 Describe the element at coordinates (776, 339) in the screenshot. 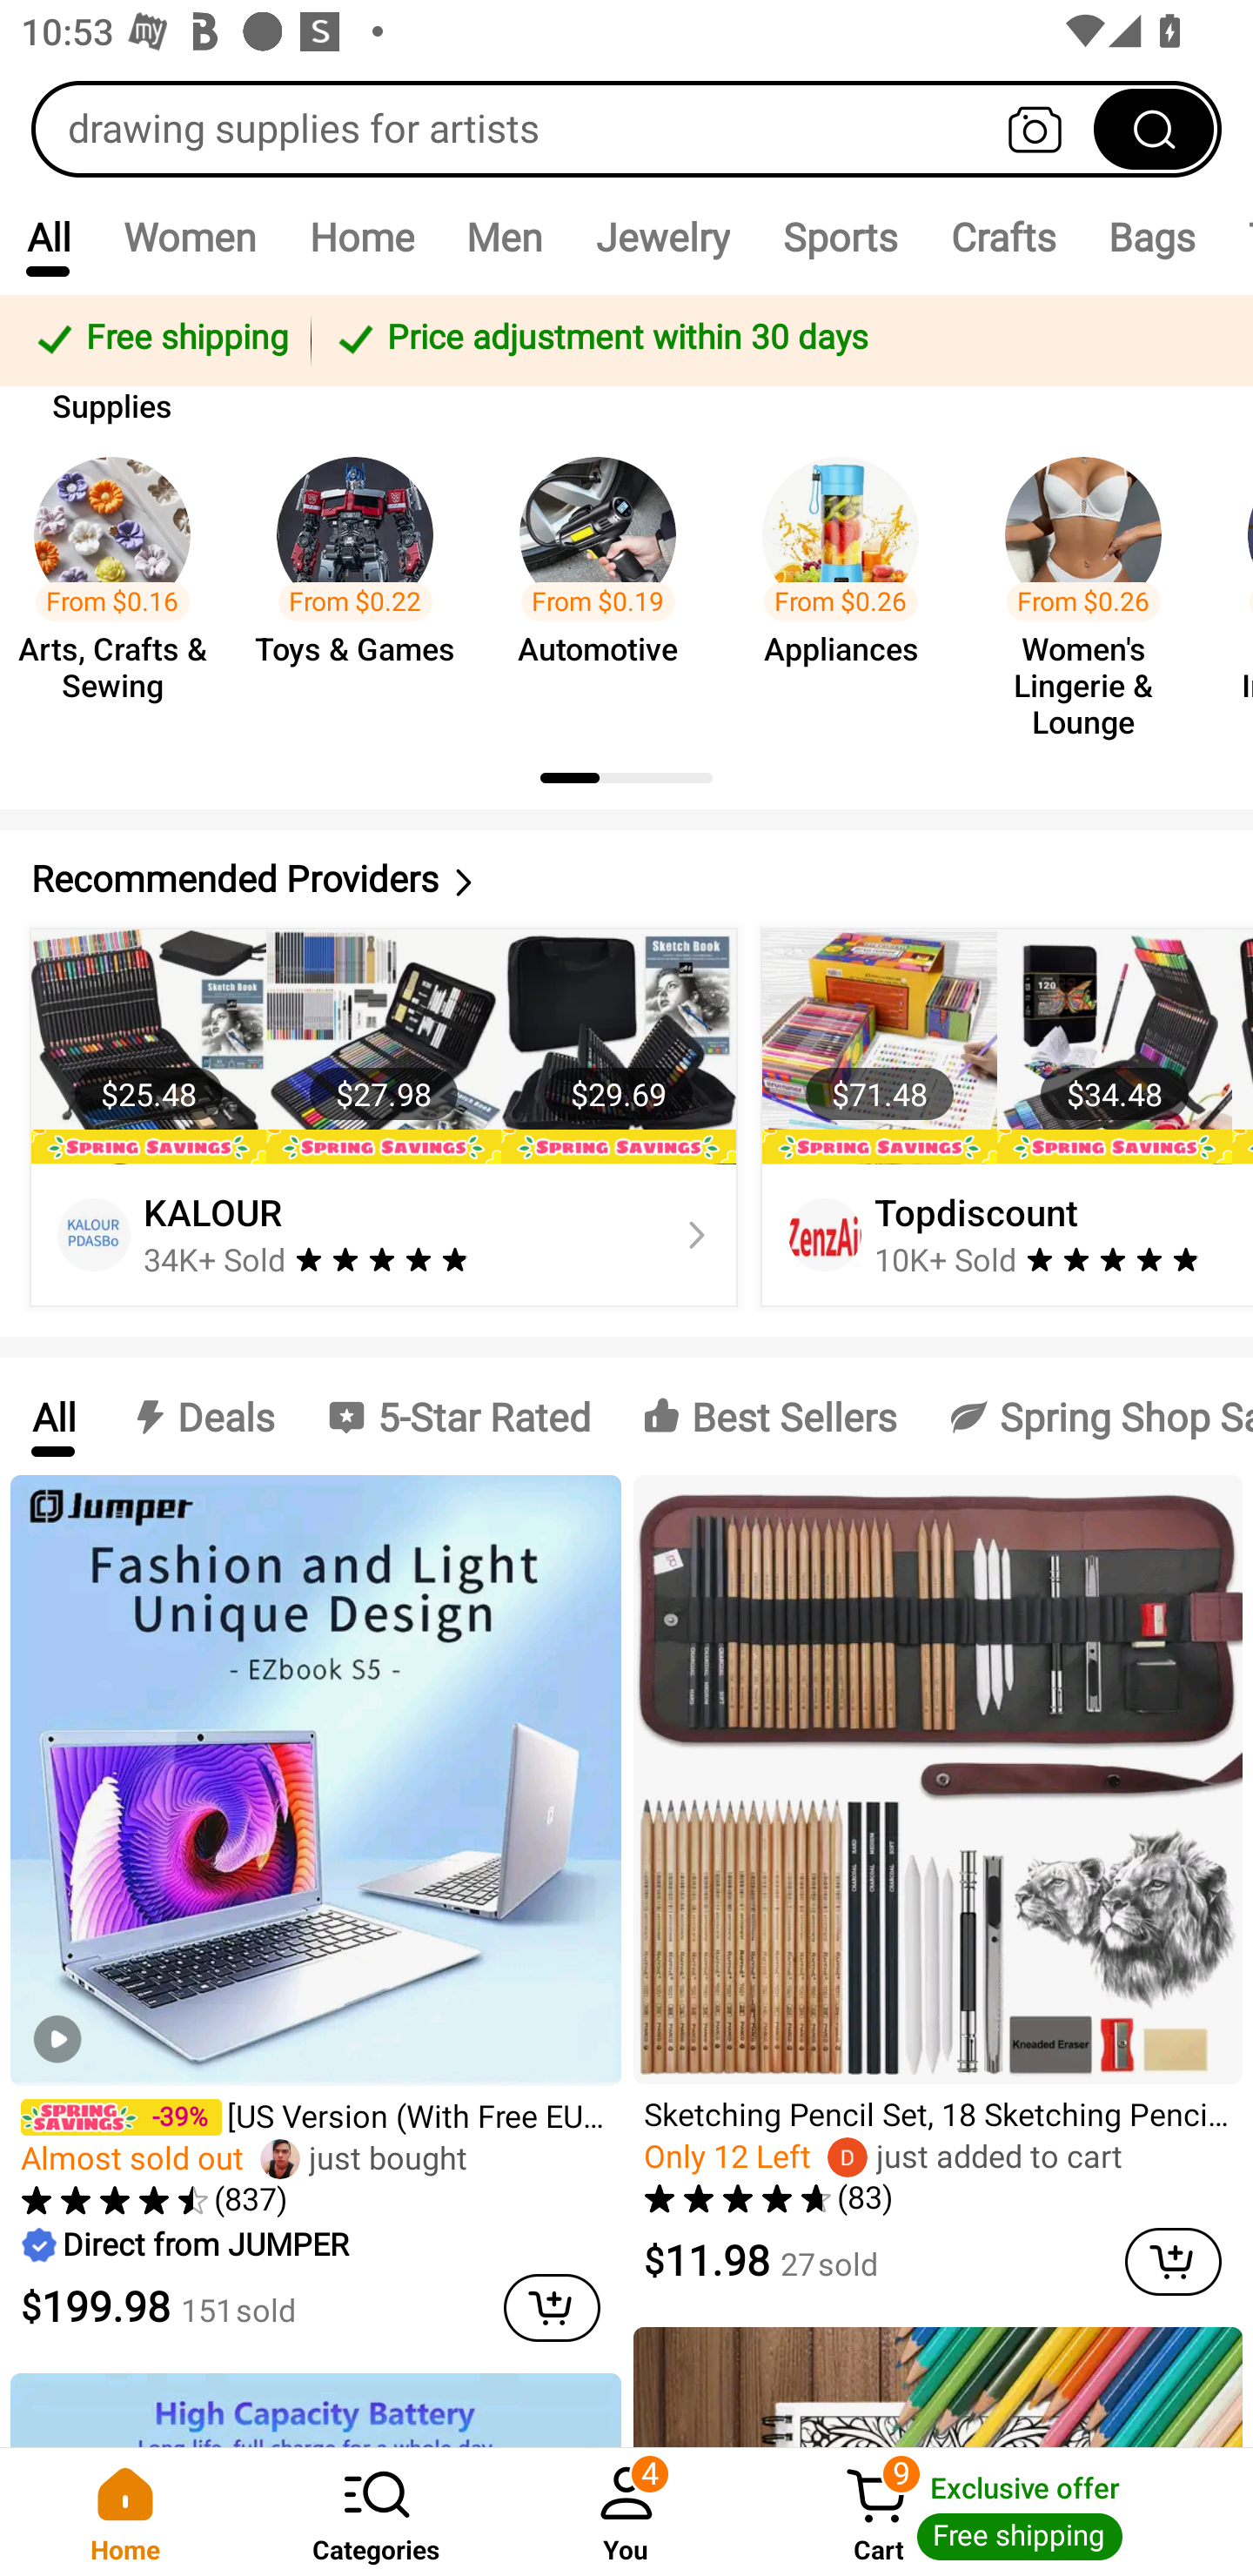

I see `Price adjustment within 30 days` at that location.